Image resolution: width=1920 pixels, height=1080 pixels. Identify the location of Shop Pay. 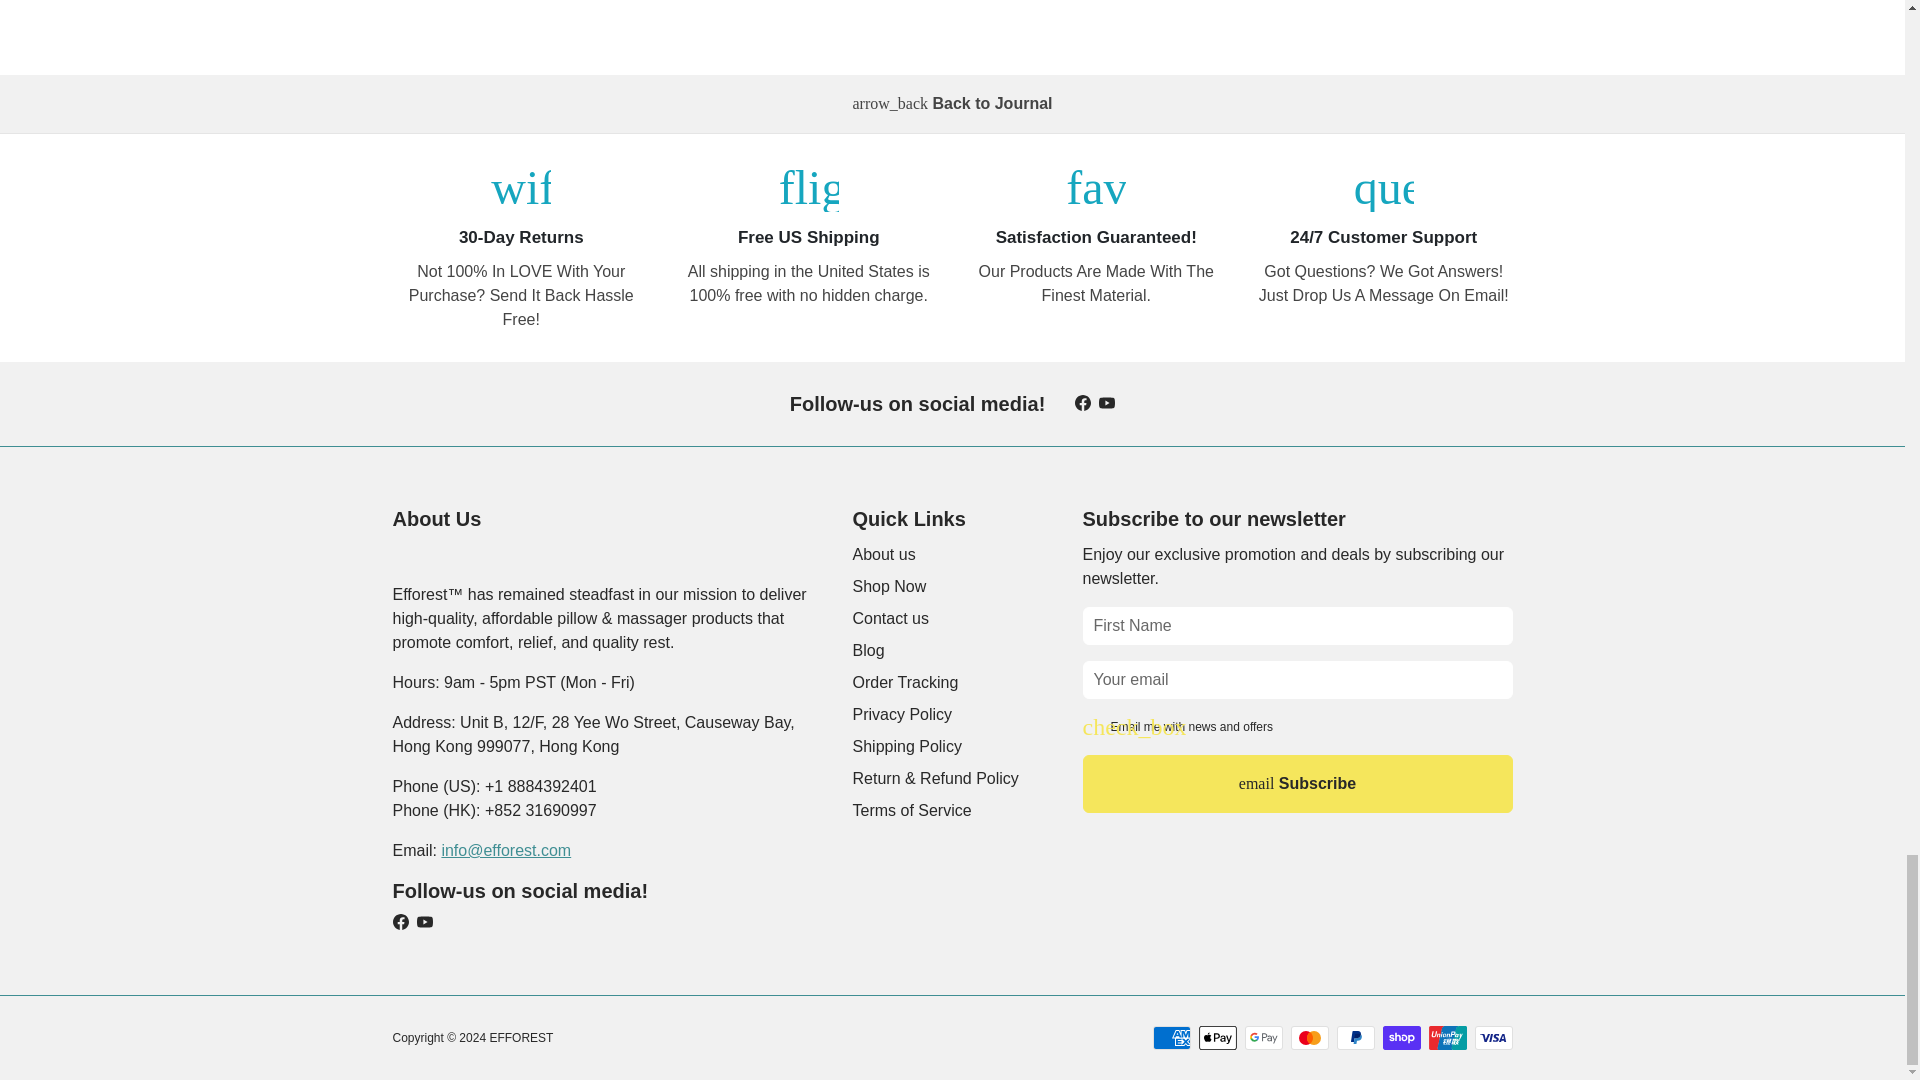
(1401, 1038).